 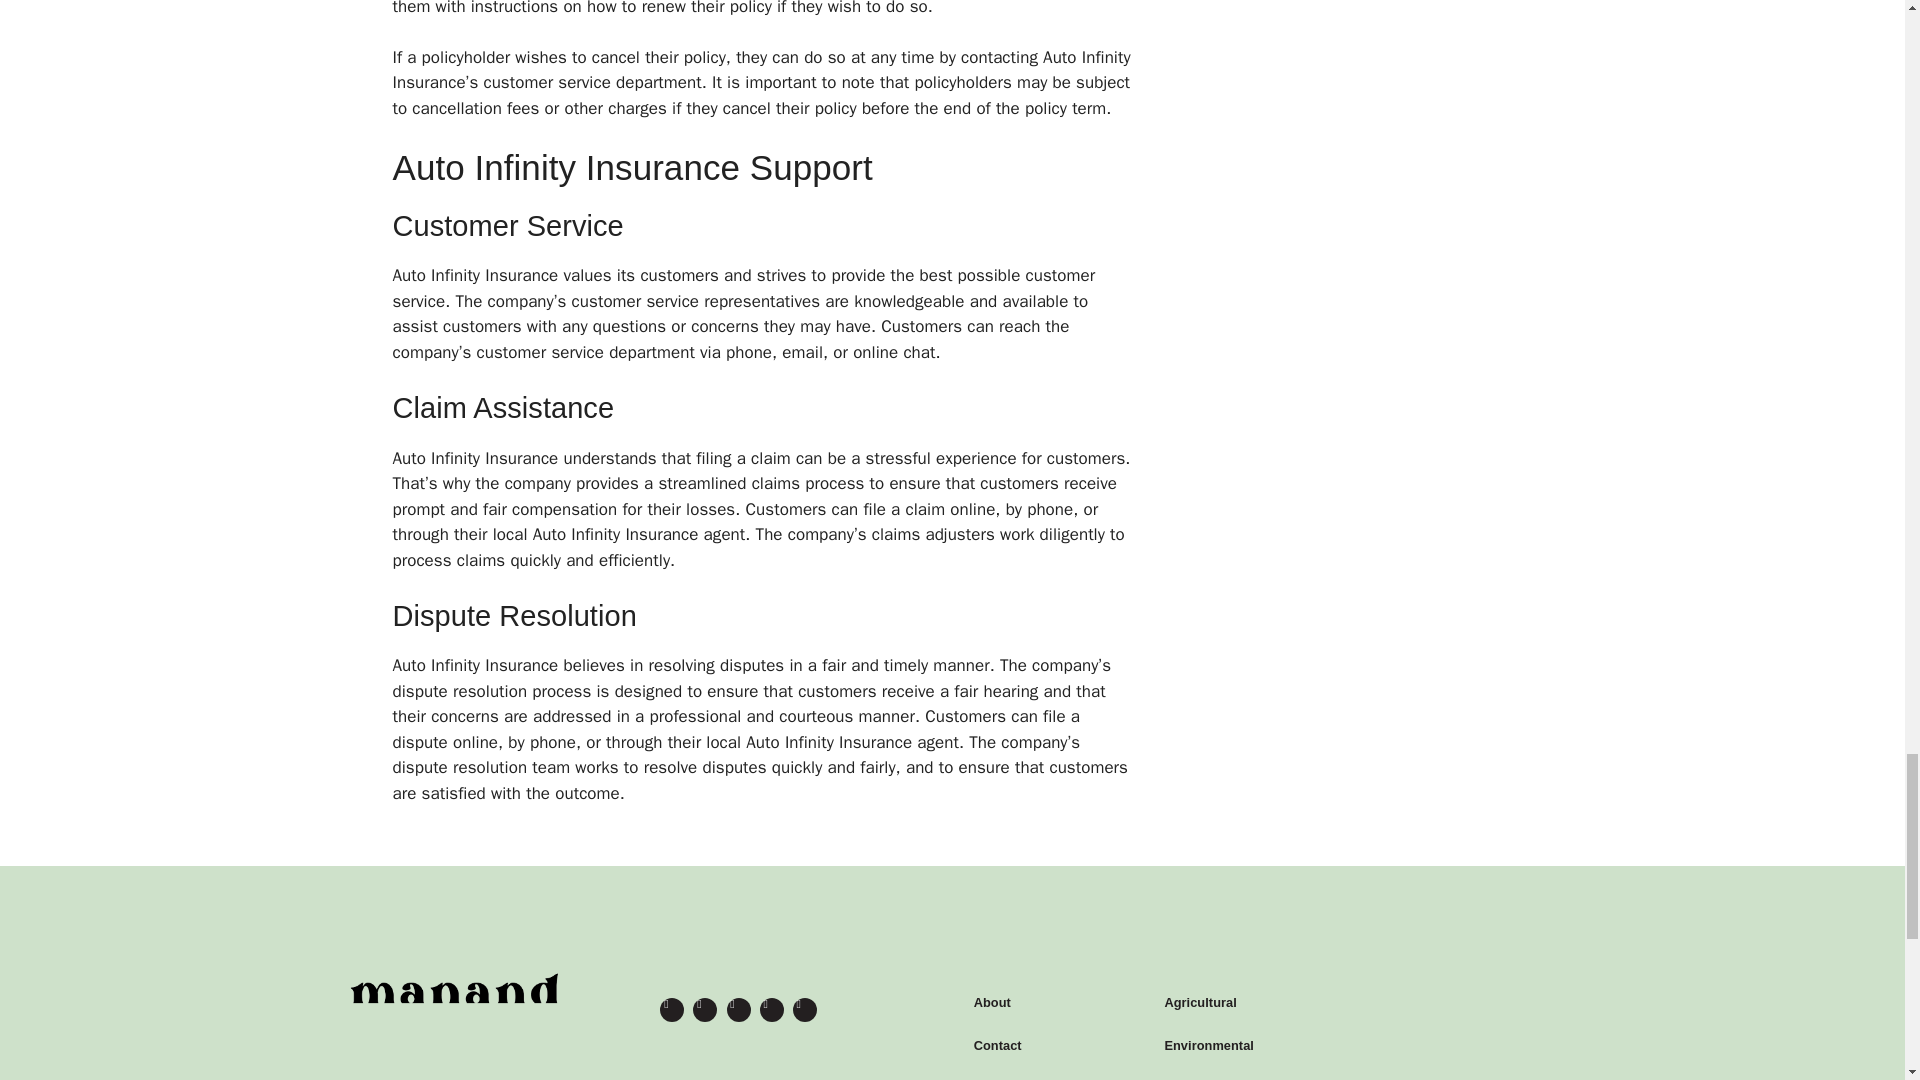 I want to click on Environmental, so click(x=1308, y=1046).